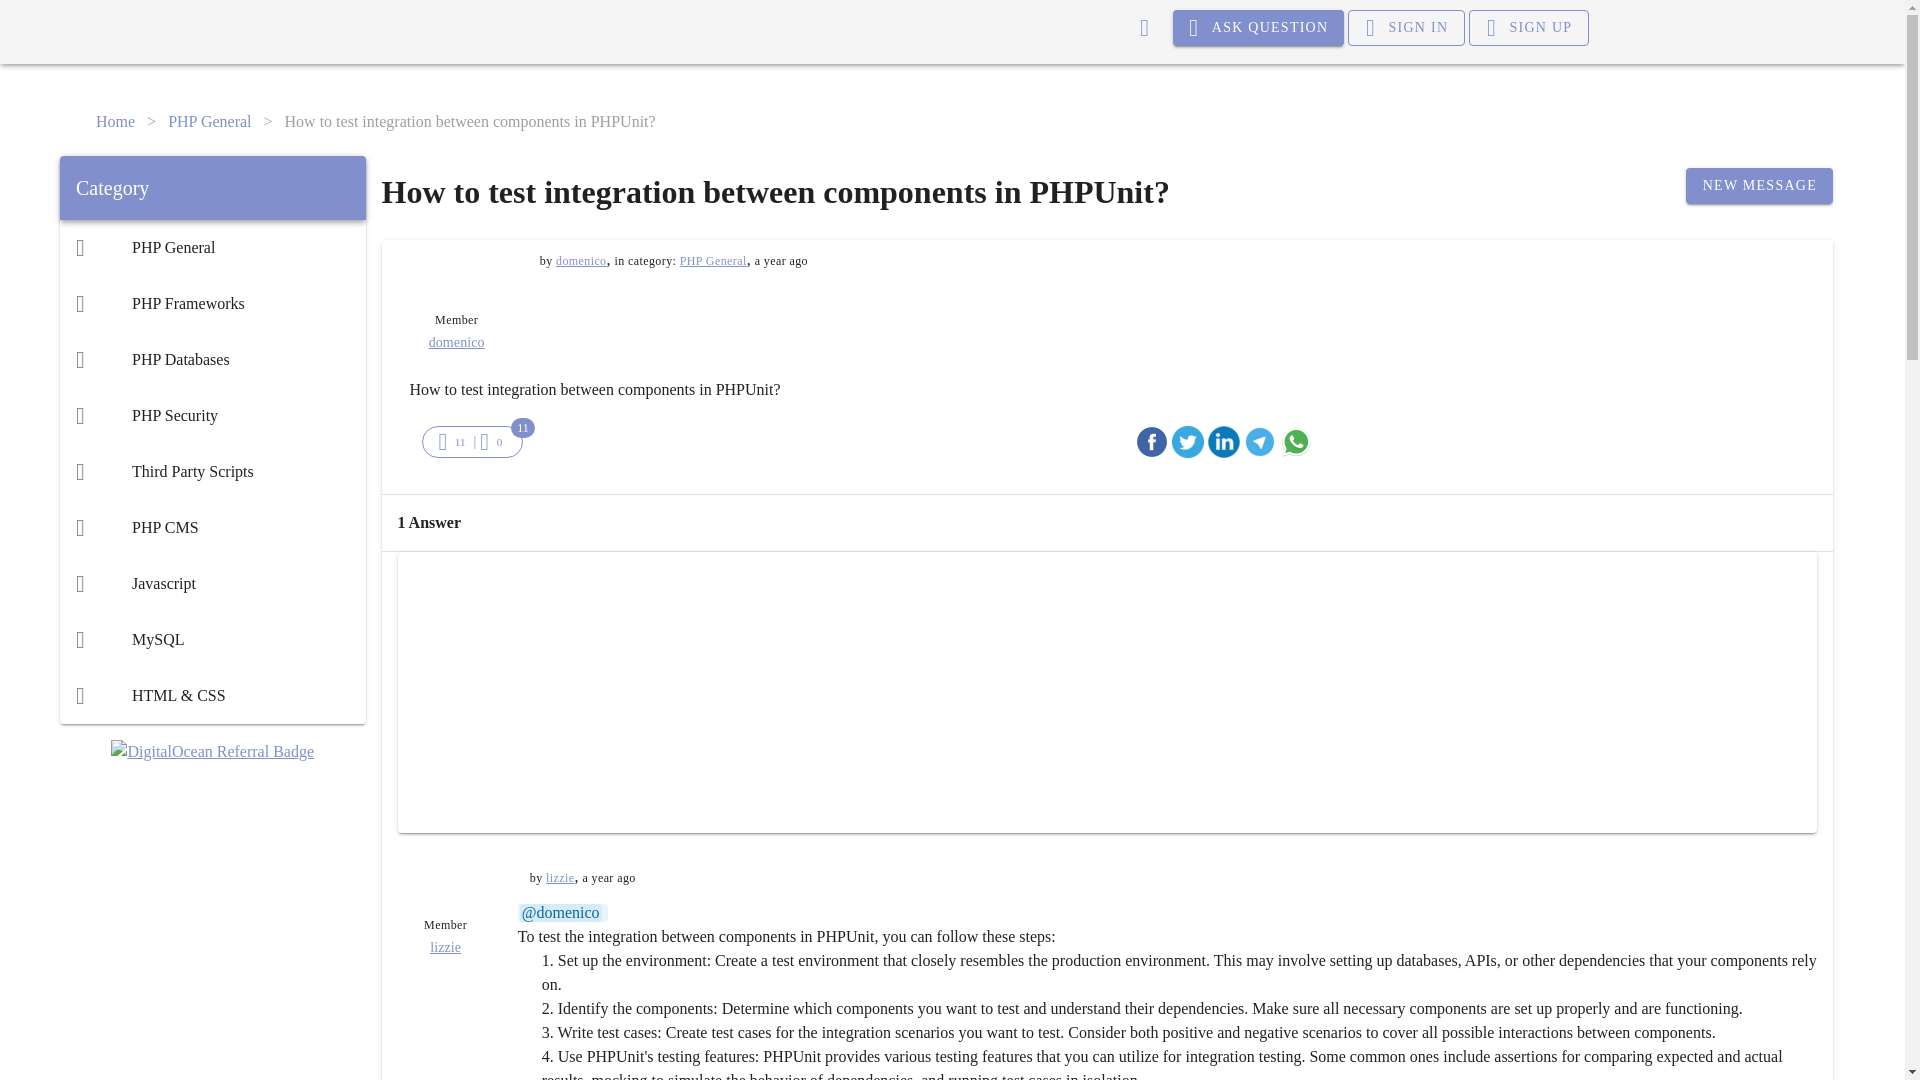 Image resolution: width=1920 pixels, height=1080 pixels. I want to click on NEW MESSAGE, so click(1759, 186).